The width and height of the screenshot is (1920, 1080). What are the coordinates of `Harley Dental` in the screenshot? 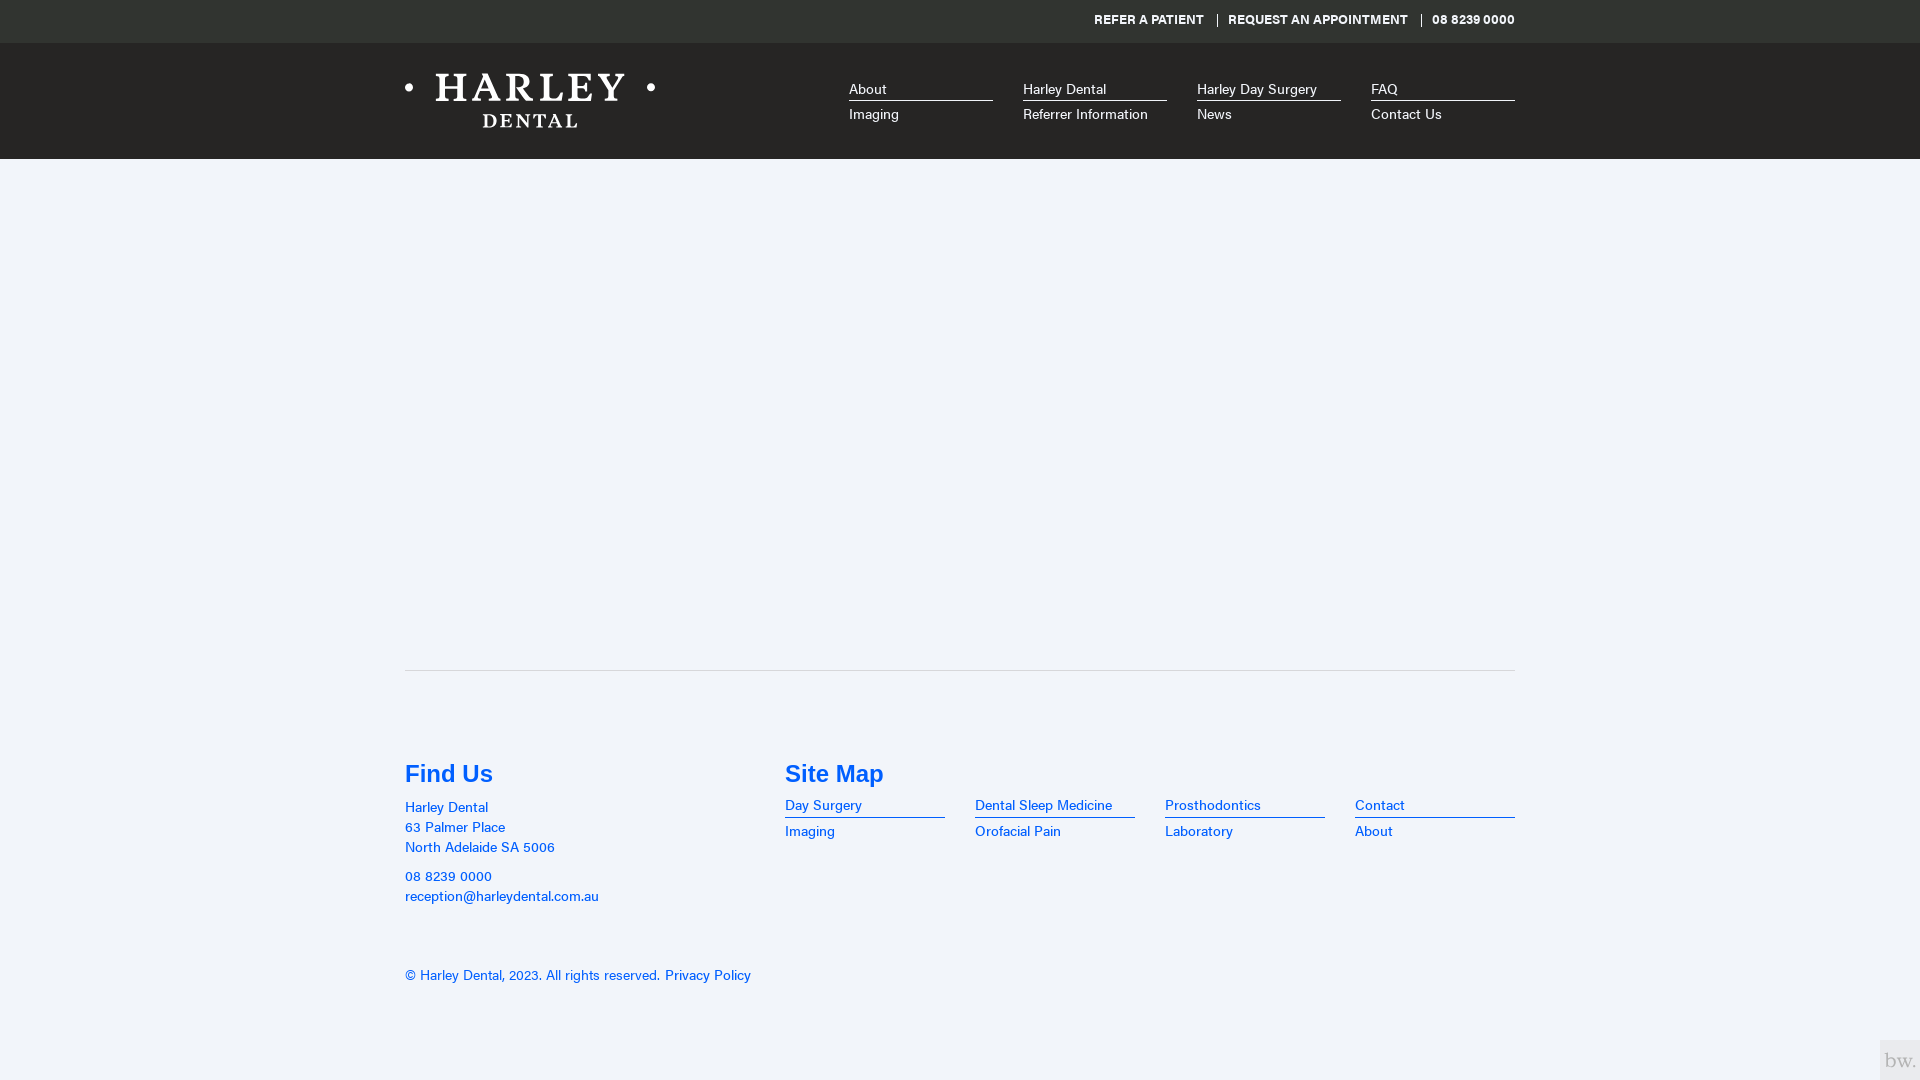 It's located at (1095, 88).